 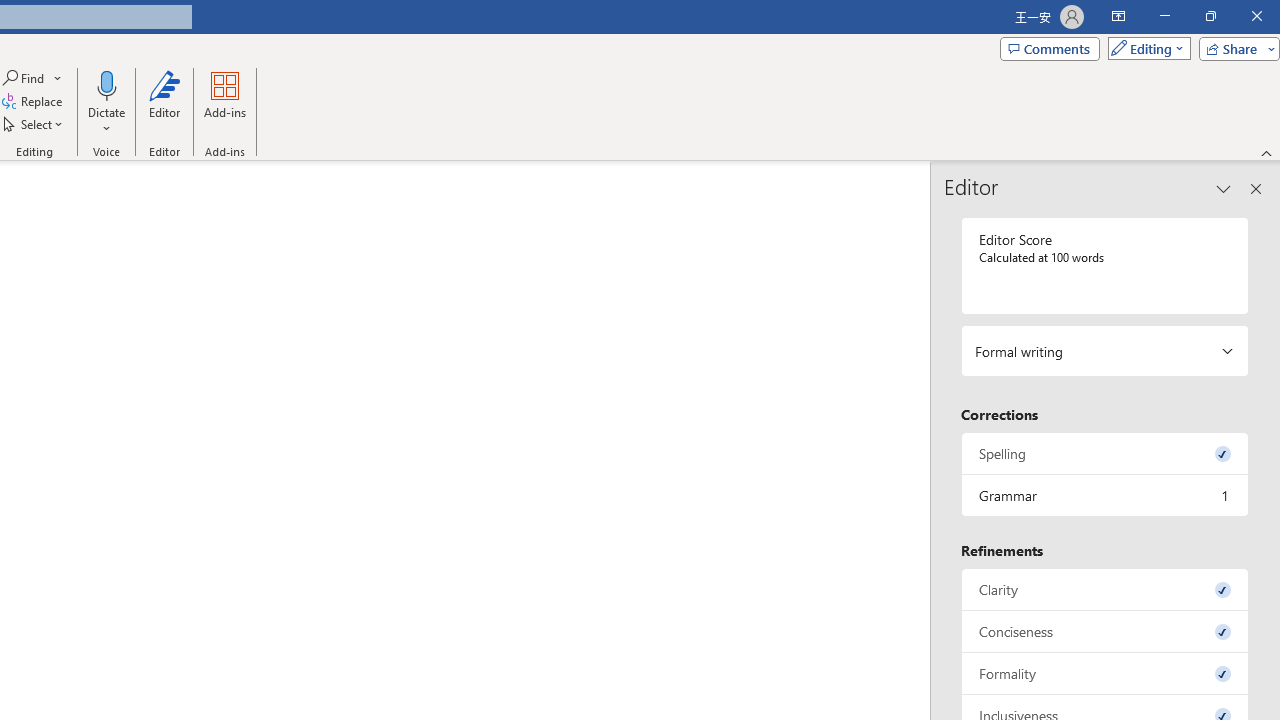 I want to click on Spelling, 0 issues. Press space or enter to review items., so click(x=1105, y=452).